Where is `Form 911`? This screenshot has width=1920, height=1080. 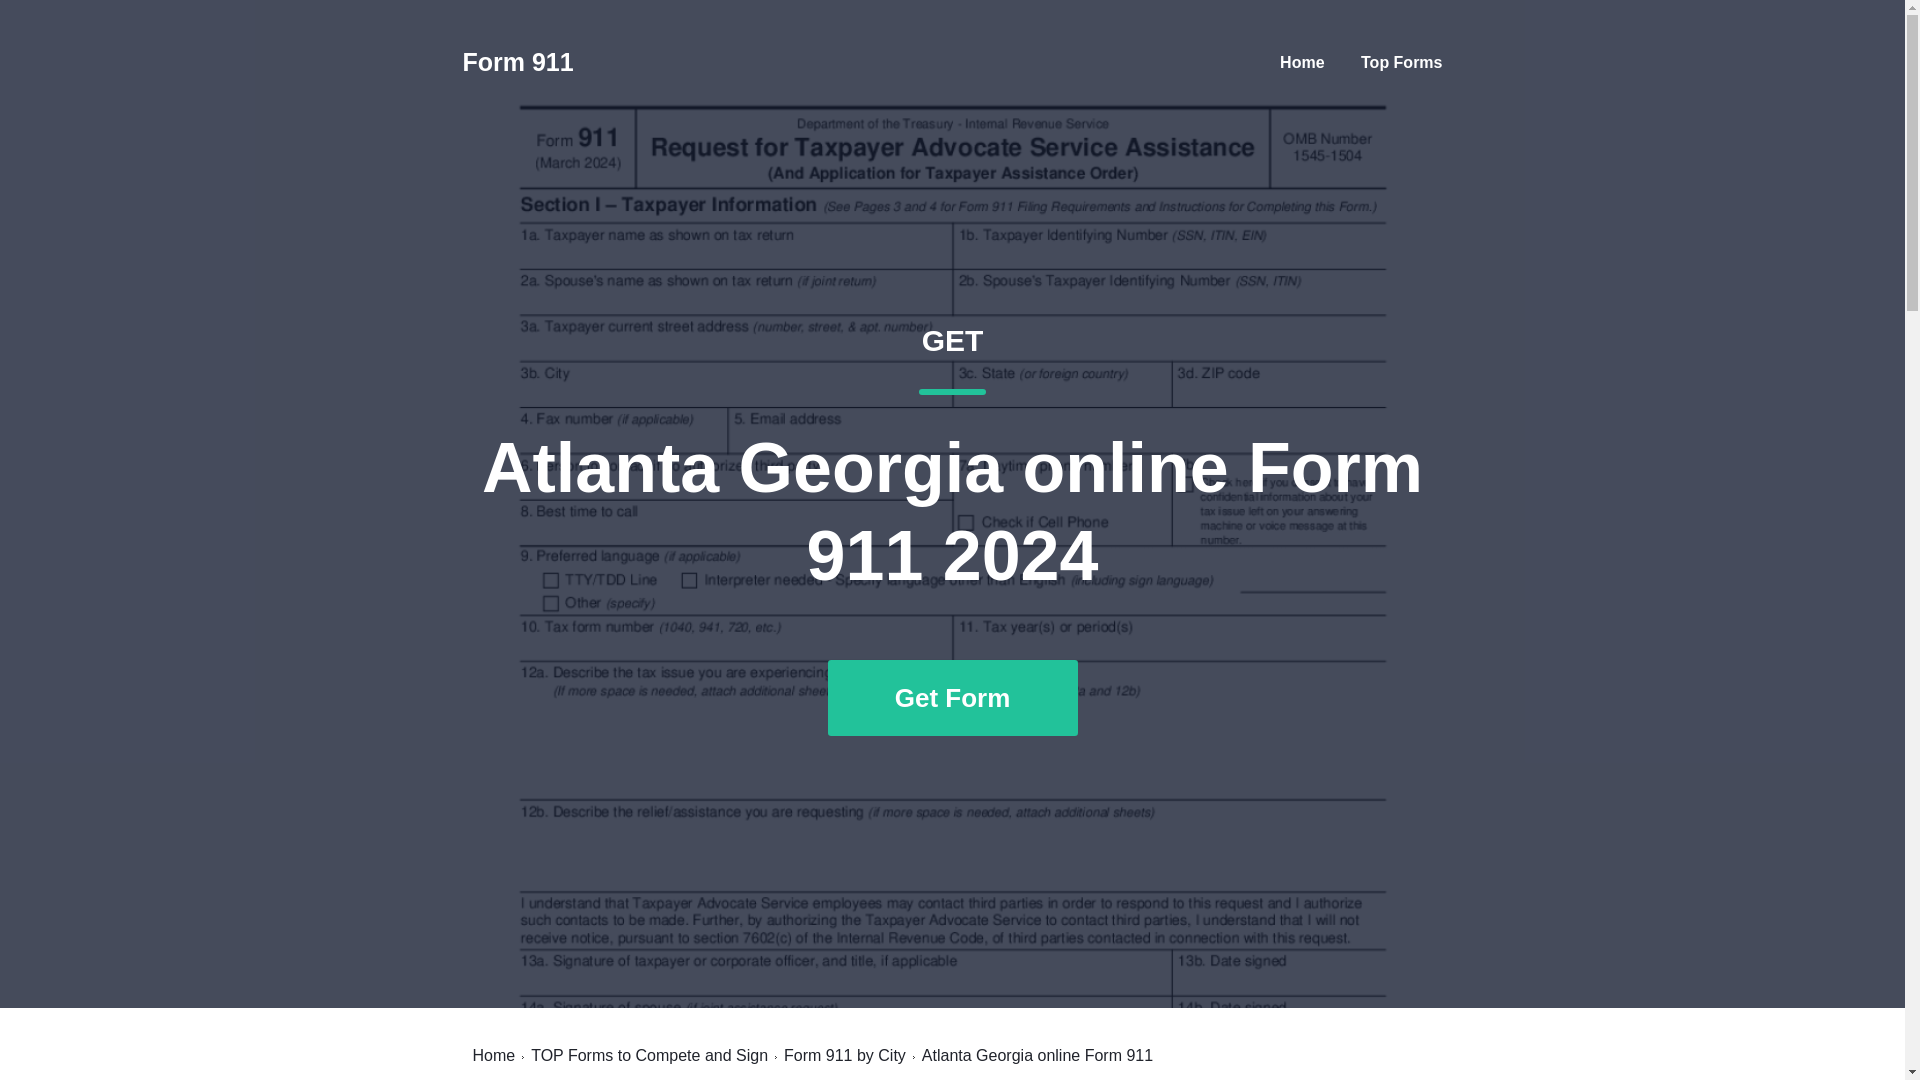
Form 911 is located at coordinates (650, 1055).